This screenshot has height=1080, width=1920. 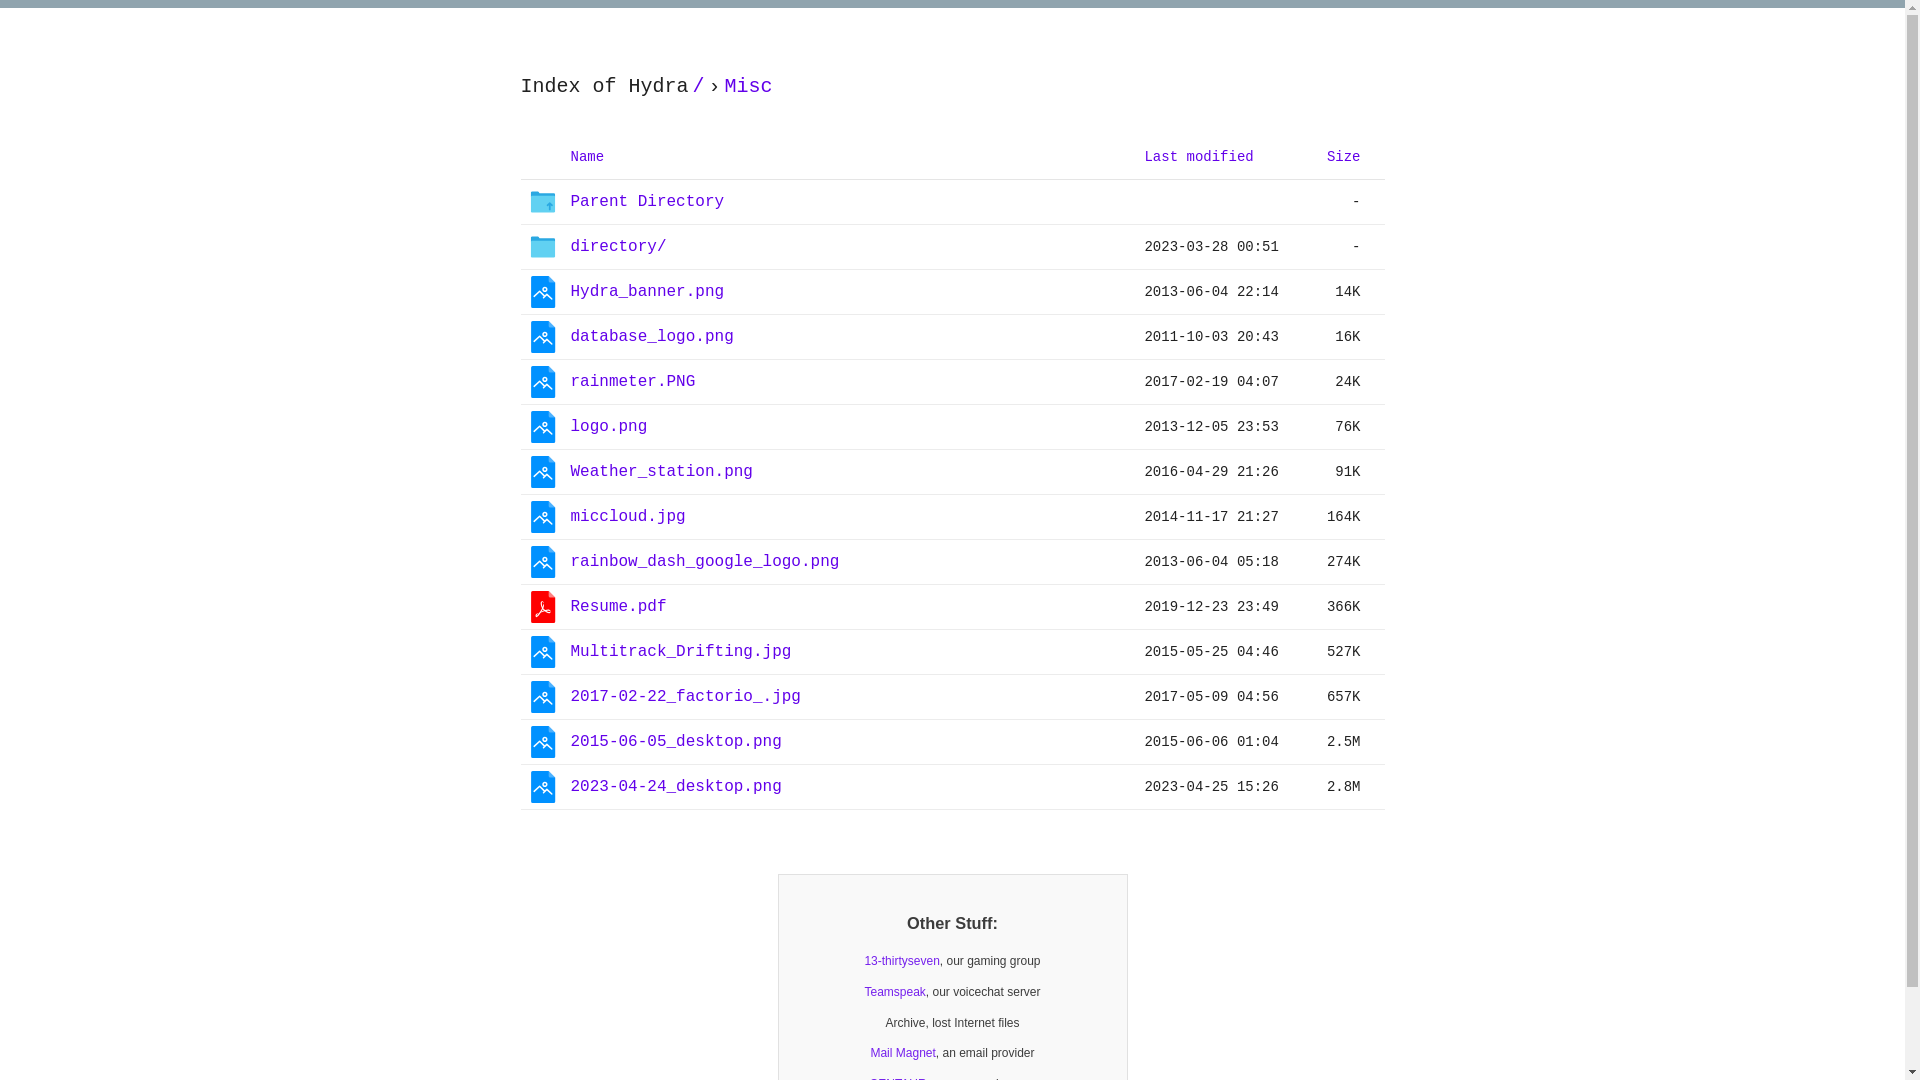 What do you see at coordinates (902, 962) in the screenshot?
I see `13-thirtyseven` at bounding box center [902, 962].